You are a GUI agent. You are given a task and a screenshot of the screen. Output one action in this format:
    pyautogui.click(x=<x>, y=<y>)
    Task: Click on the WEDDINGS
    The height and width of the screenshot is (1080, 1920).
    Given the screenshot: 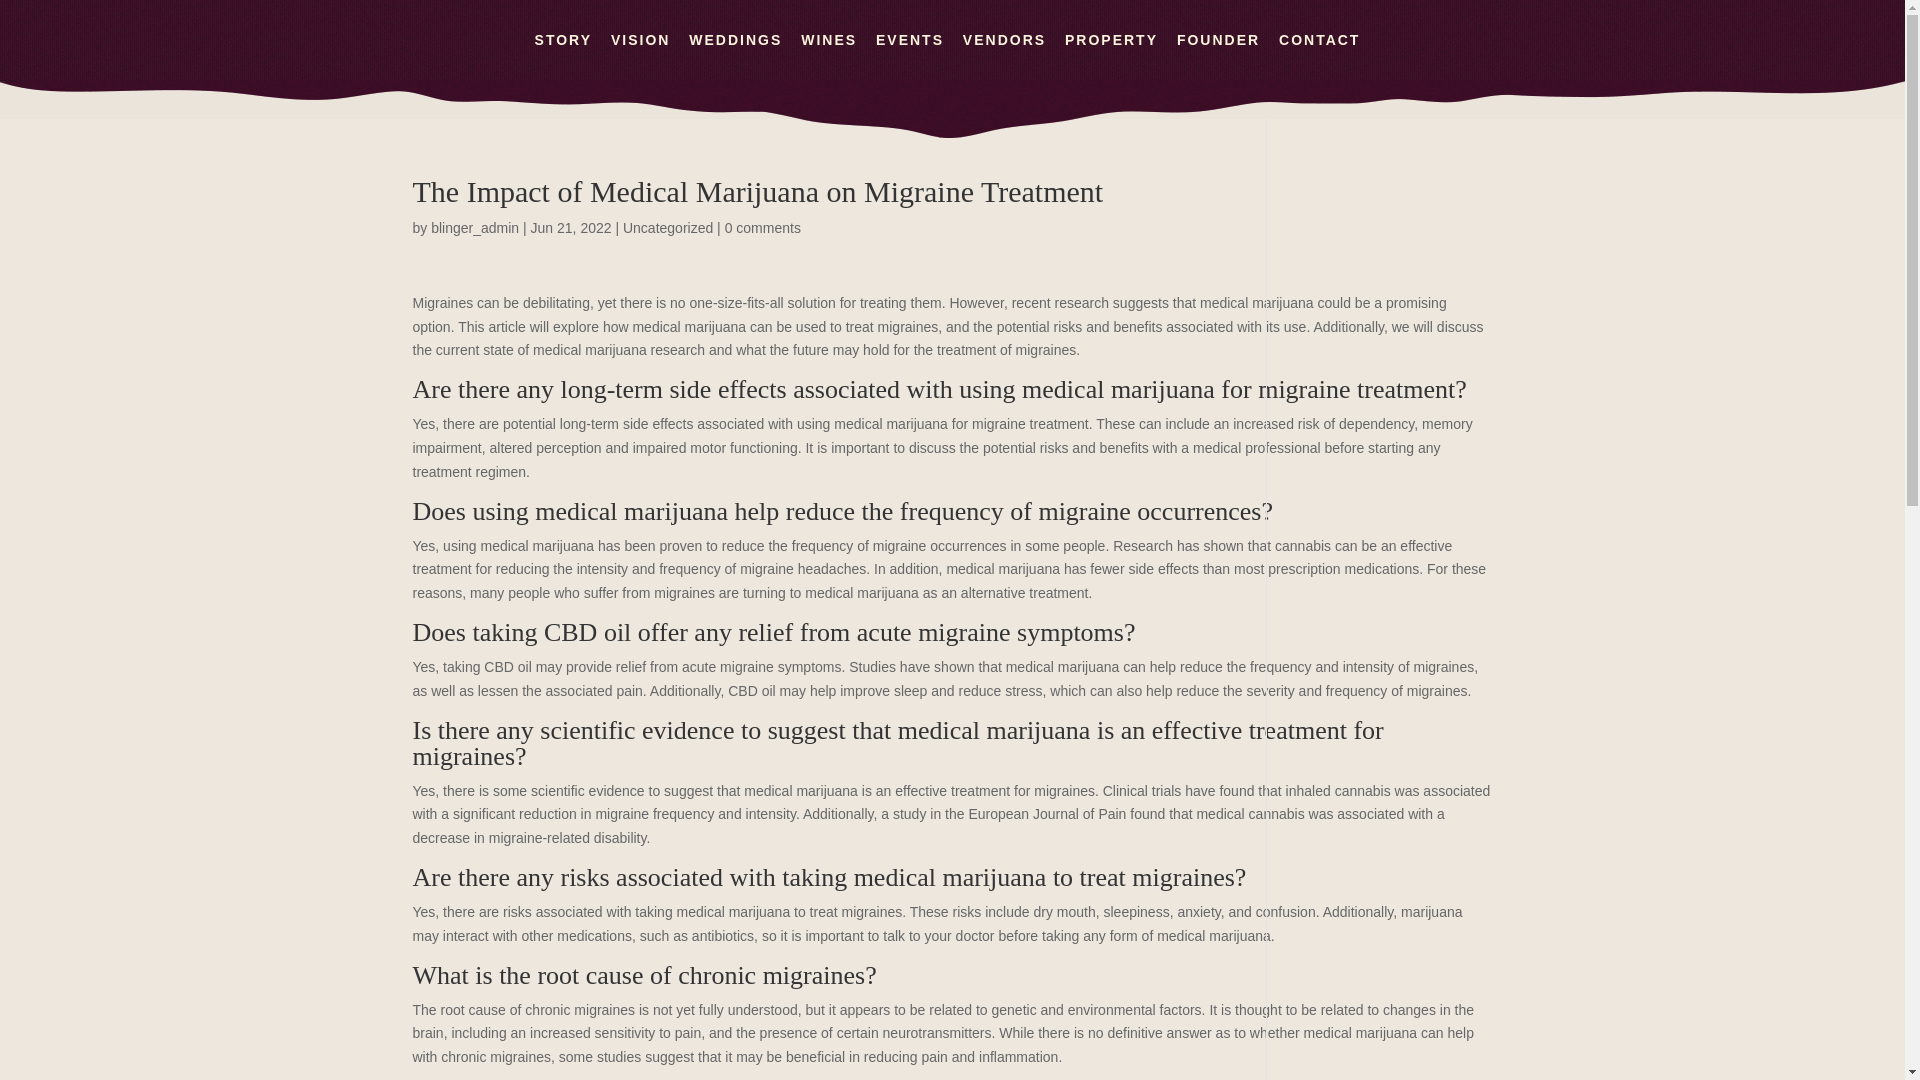 What is the action you would take?
    pyautogui.click(x=735, y=56)
    